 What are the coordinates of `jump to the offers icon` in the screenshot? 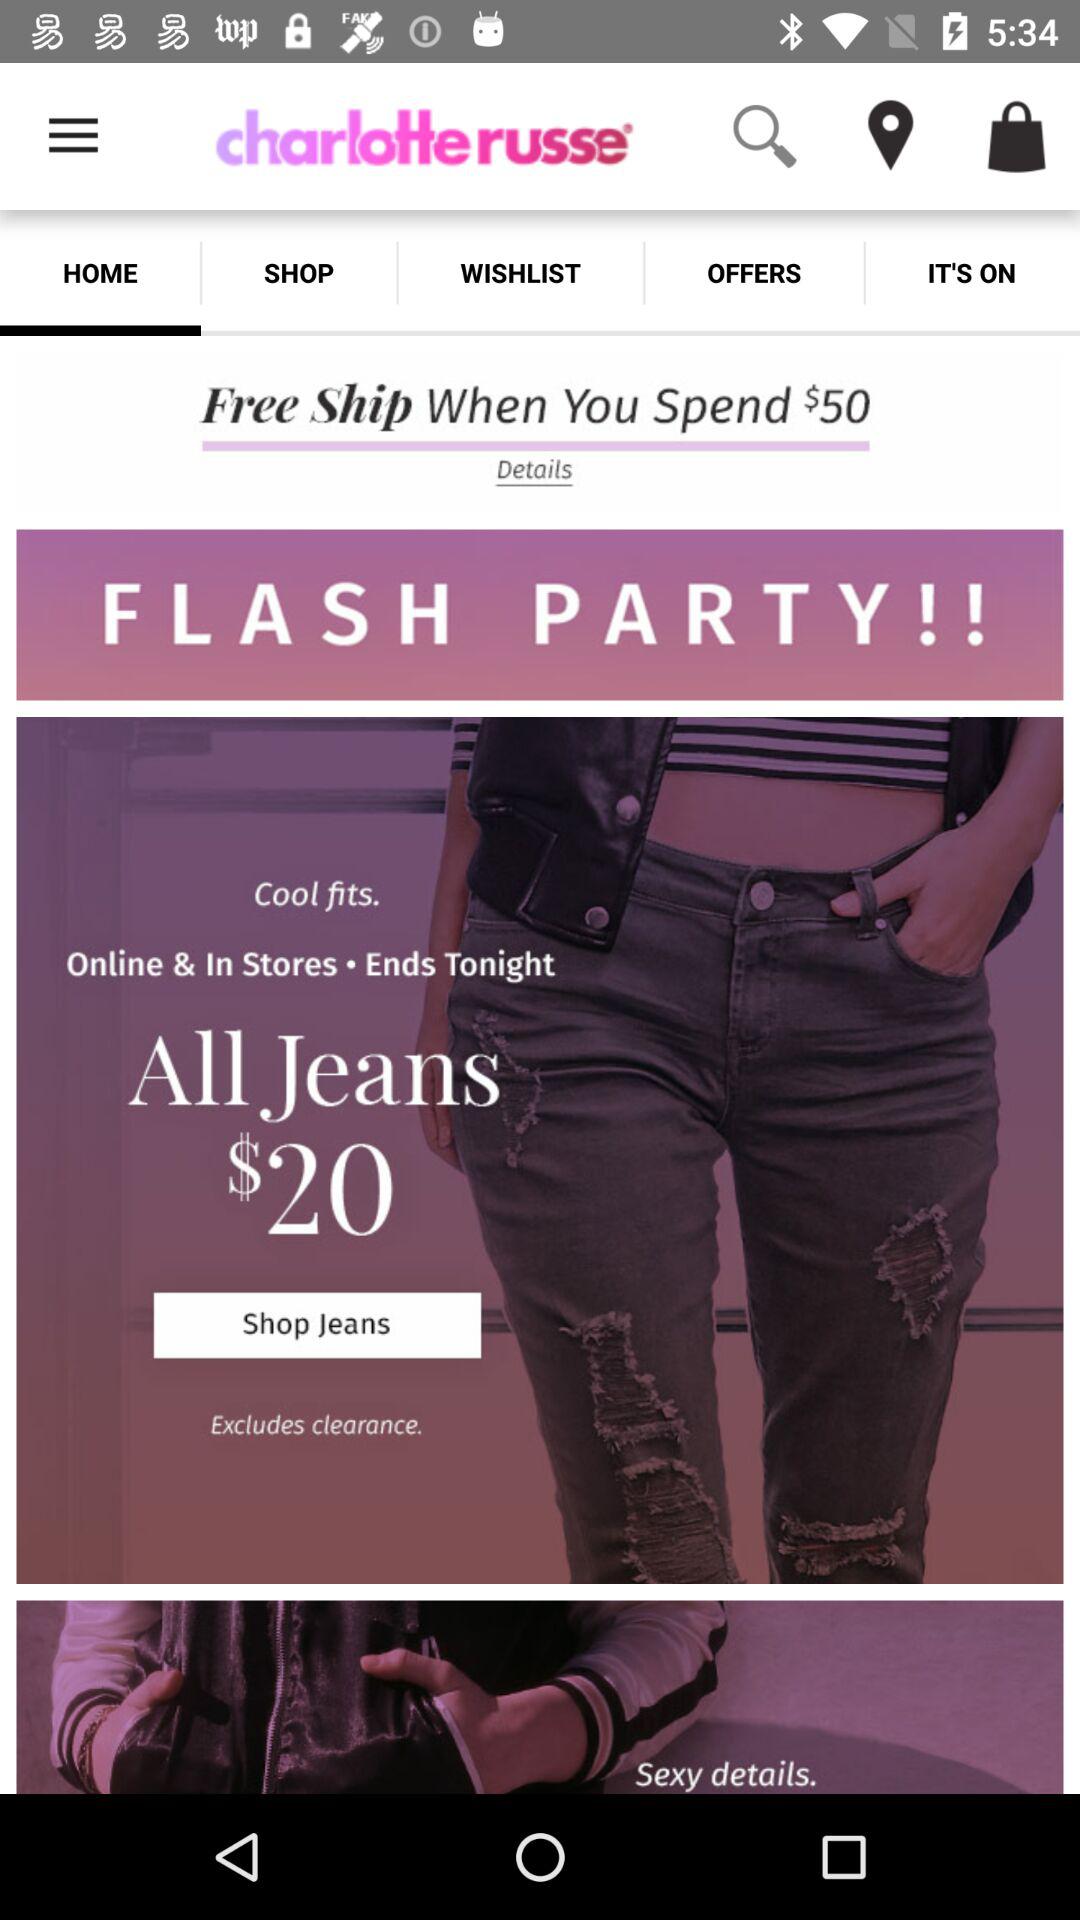 It's located at (754, 272).